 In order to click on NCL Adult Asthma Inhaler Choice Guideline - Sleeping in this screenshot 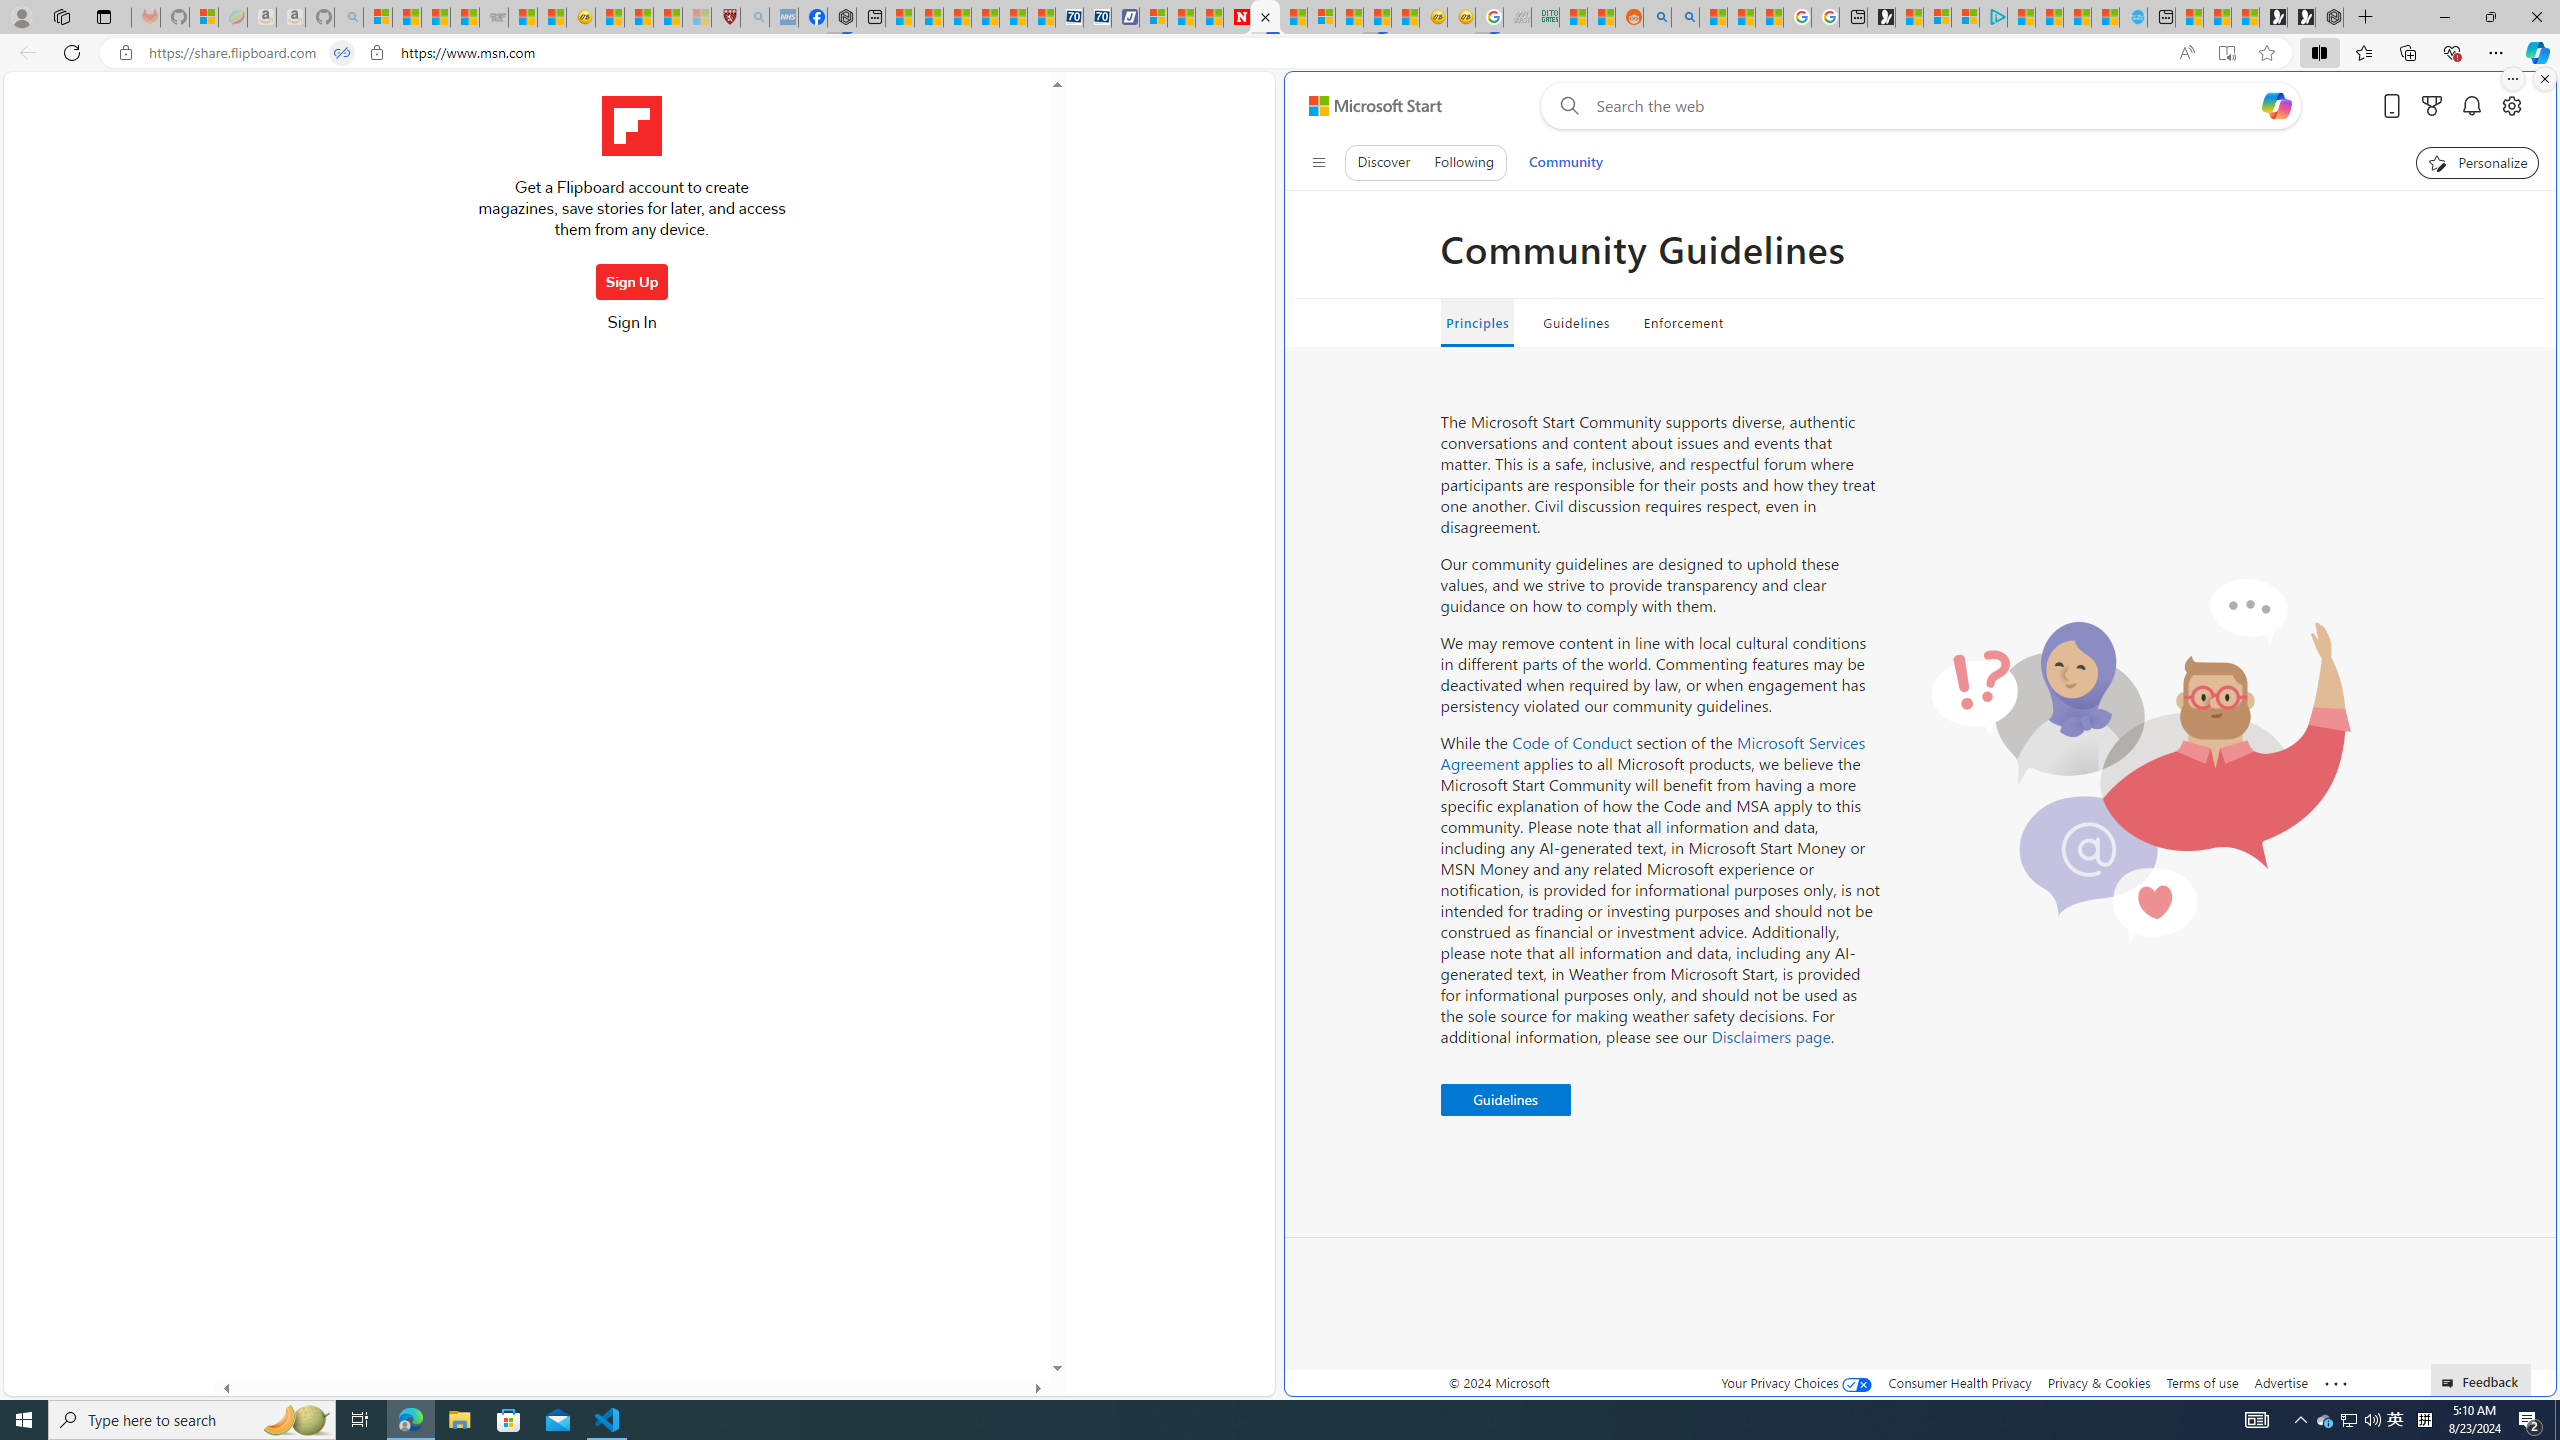, I will do `click(783, 17)`.